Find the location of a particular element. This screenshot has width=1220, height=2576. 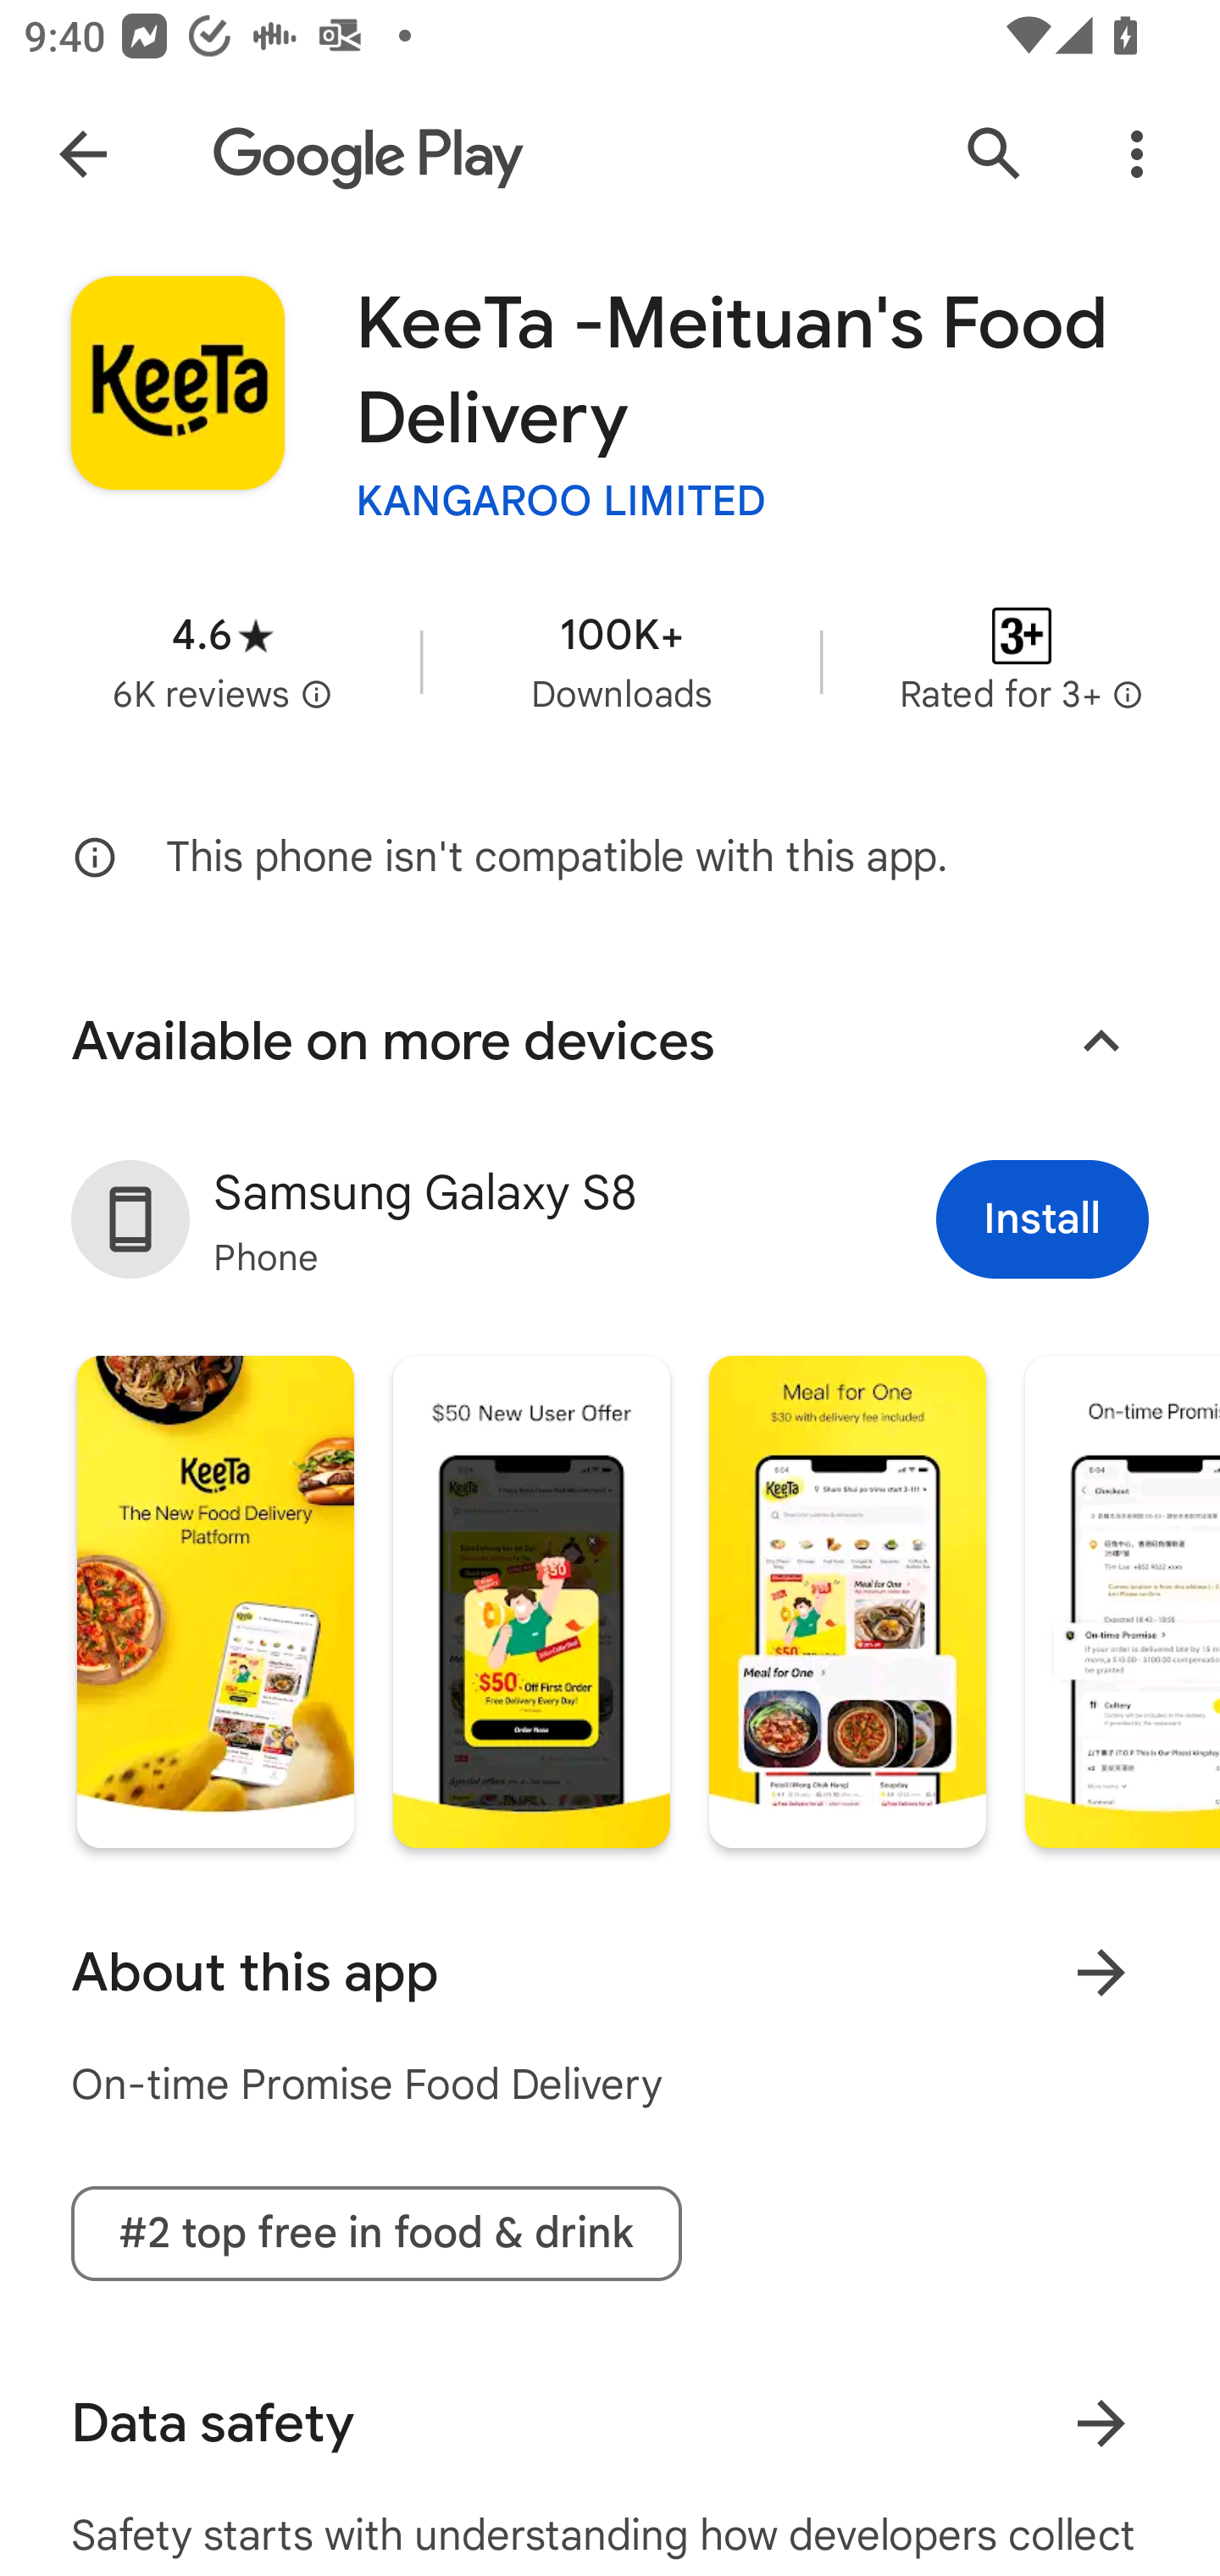

Available on more devices Collapse is located at coordinates (610, 1041).